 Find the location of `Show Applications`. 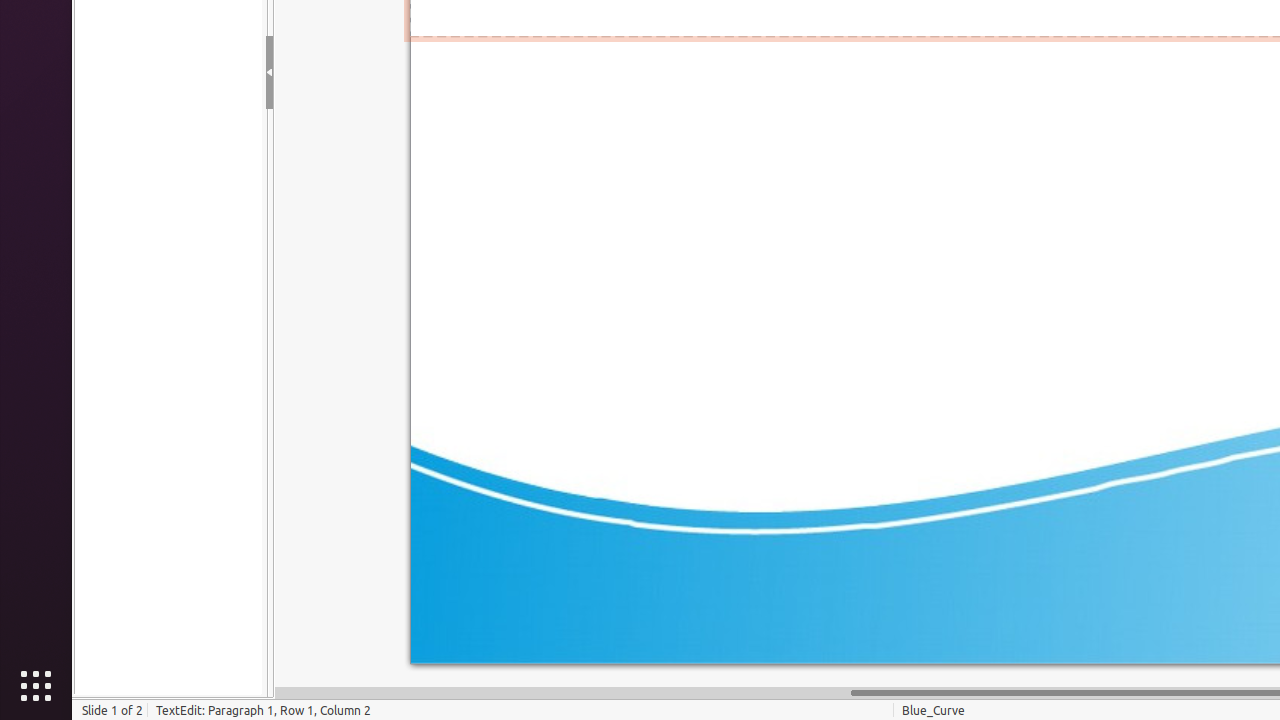

Show Applications is located at coordinates (36, 686).